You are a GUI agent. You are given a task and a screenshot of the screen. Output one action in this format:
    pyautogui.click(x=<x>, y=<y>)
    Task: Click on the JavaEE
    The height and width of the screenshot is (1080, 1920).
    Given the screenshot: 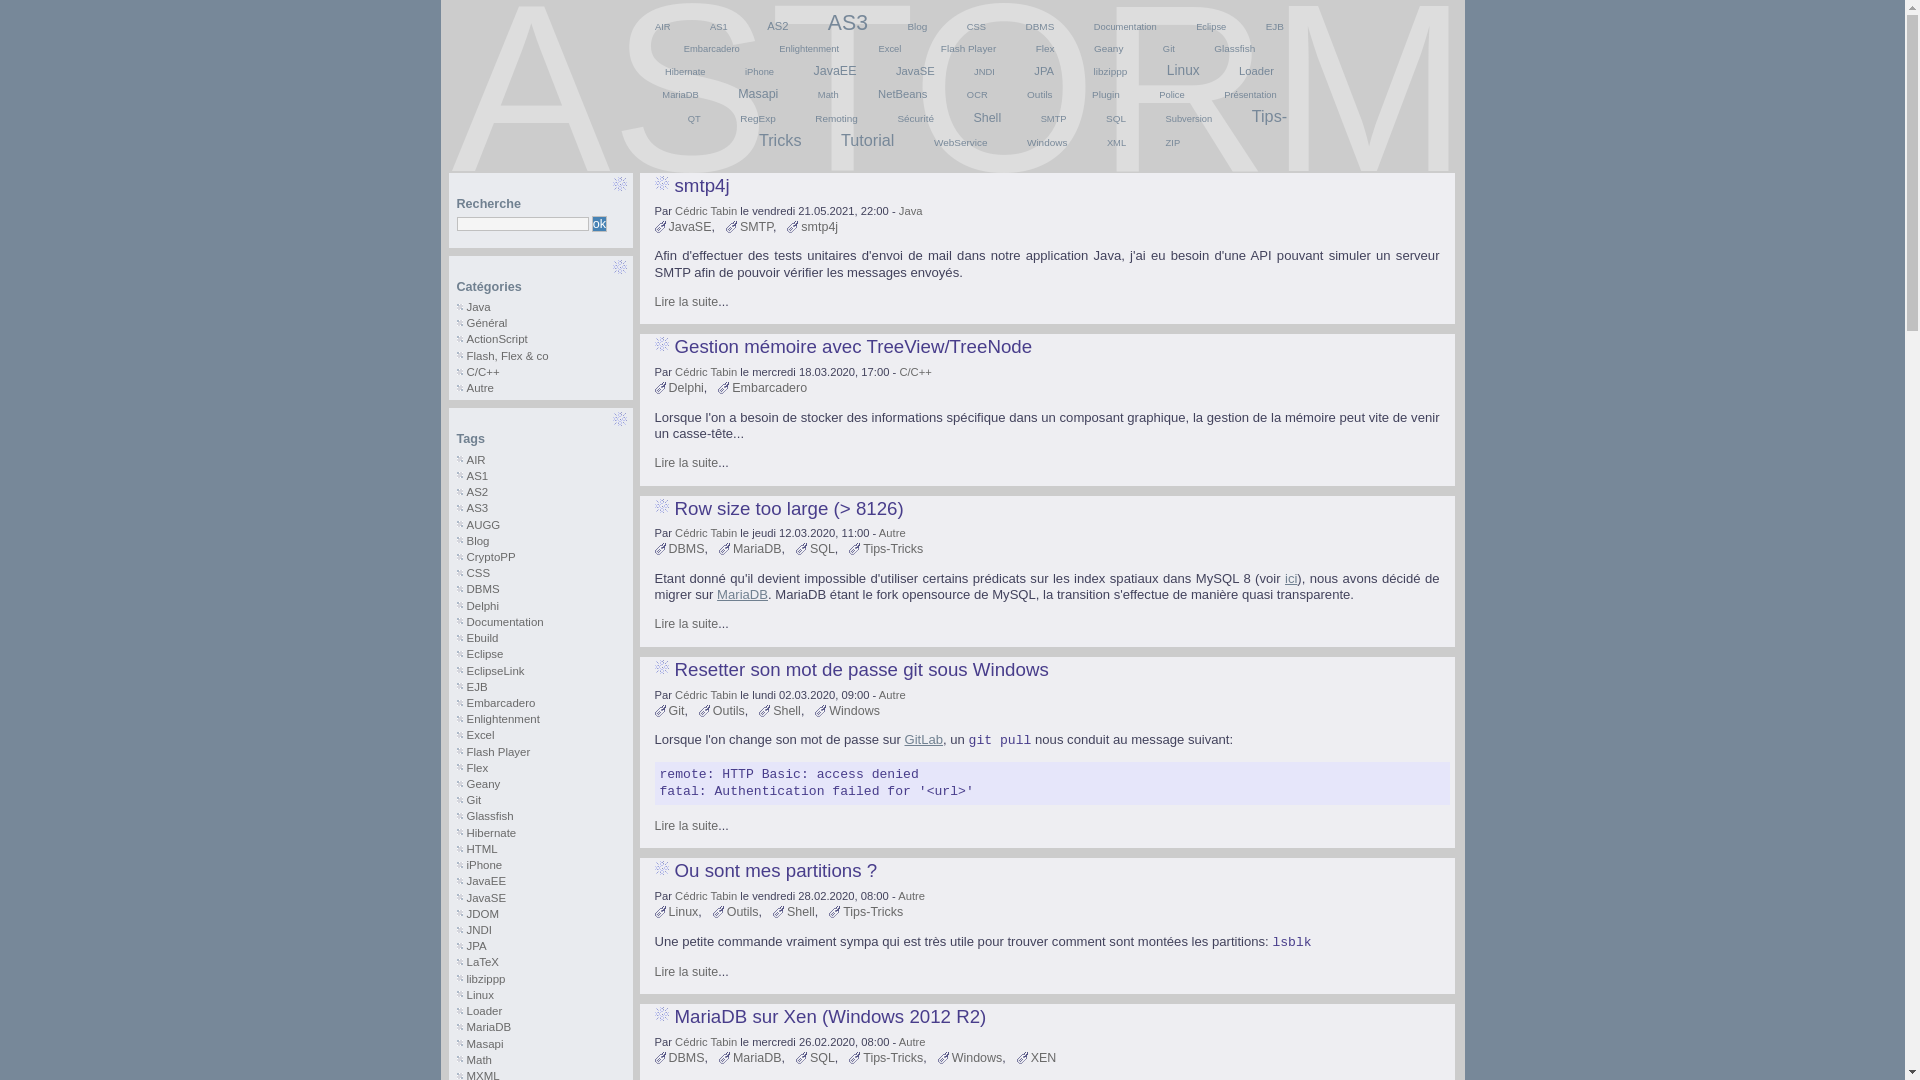 What is the action you would take?
    pyautogui.click(x=836, y=70)
    